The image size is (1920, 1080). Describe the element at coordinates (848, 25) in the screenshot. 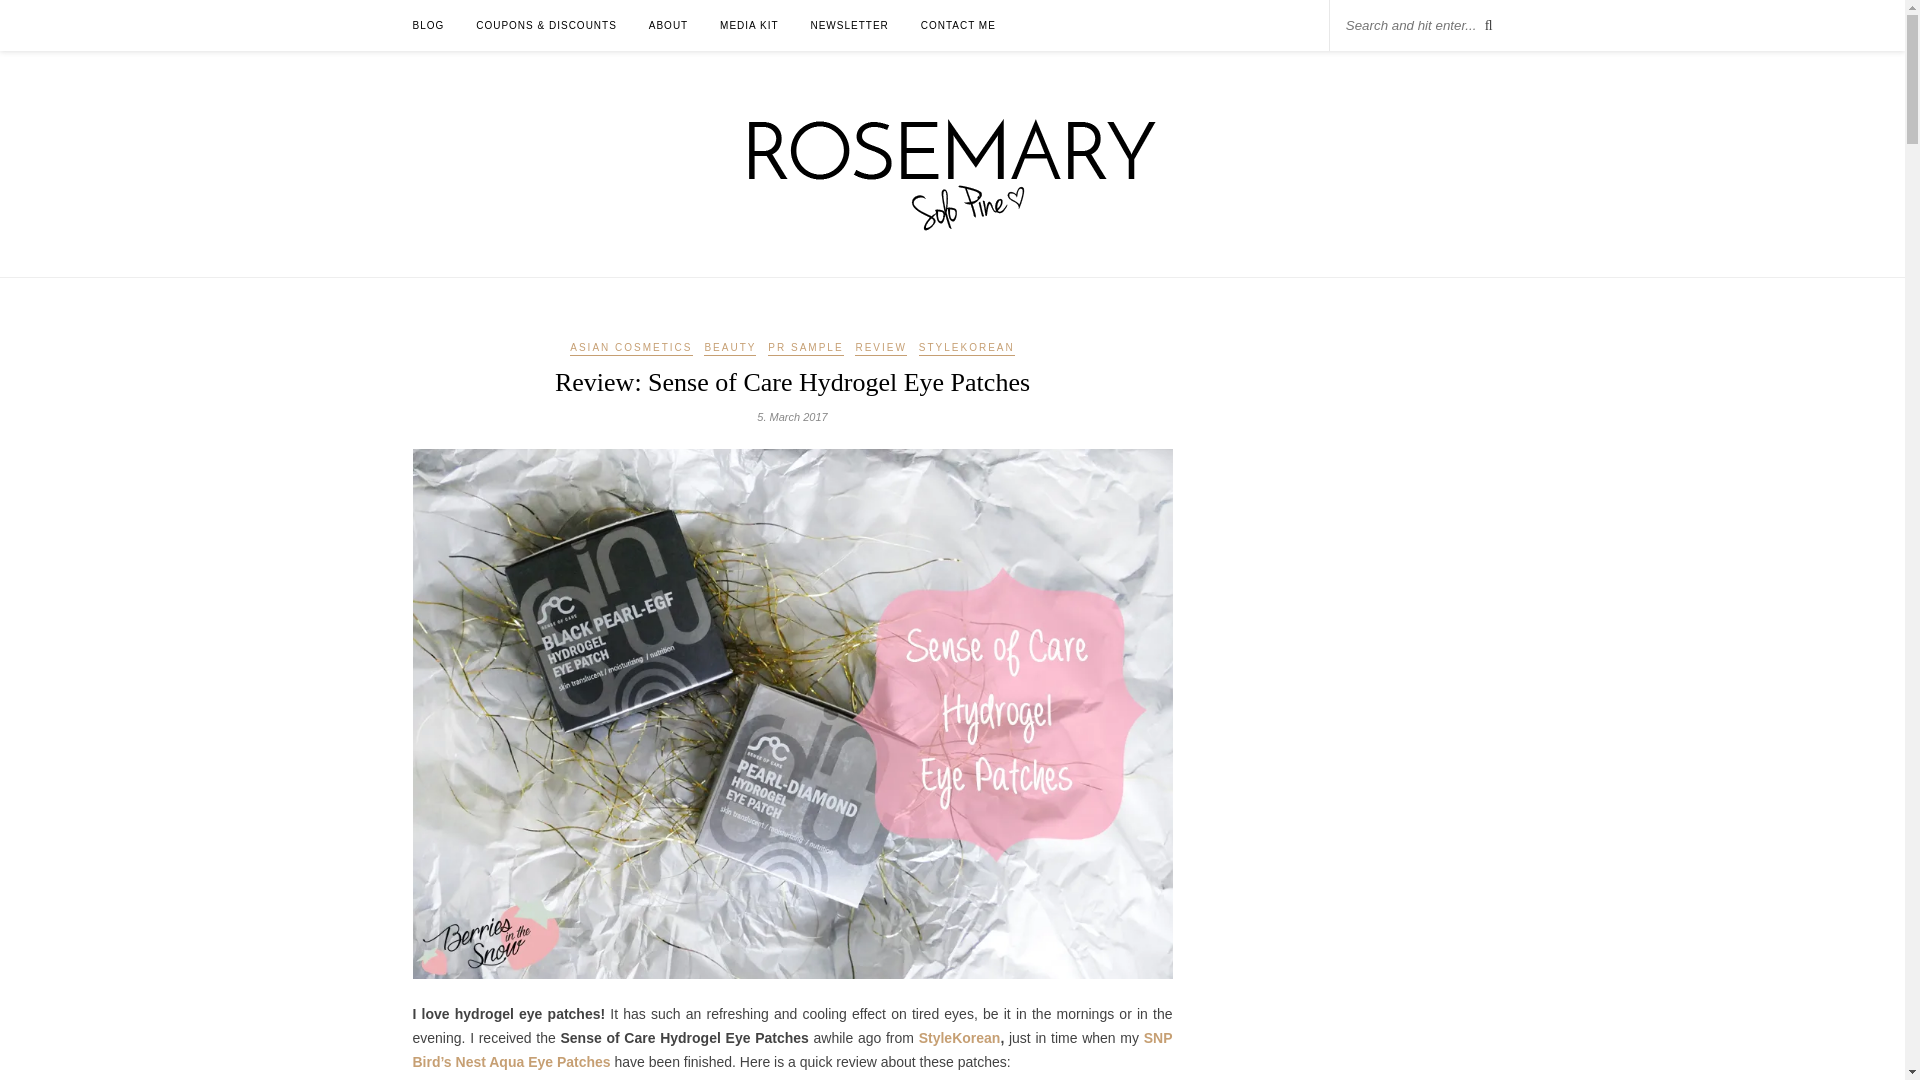

I see `NEWSLETTER` at that location.